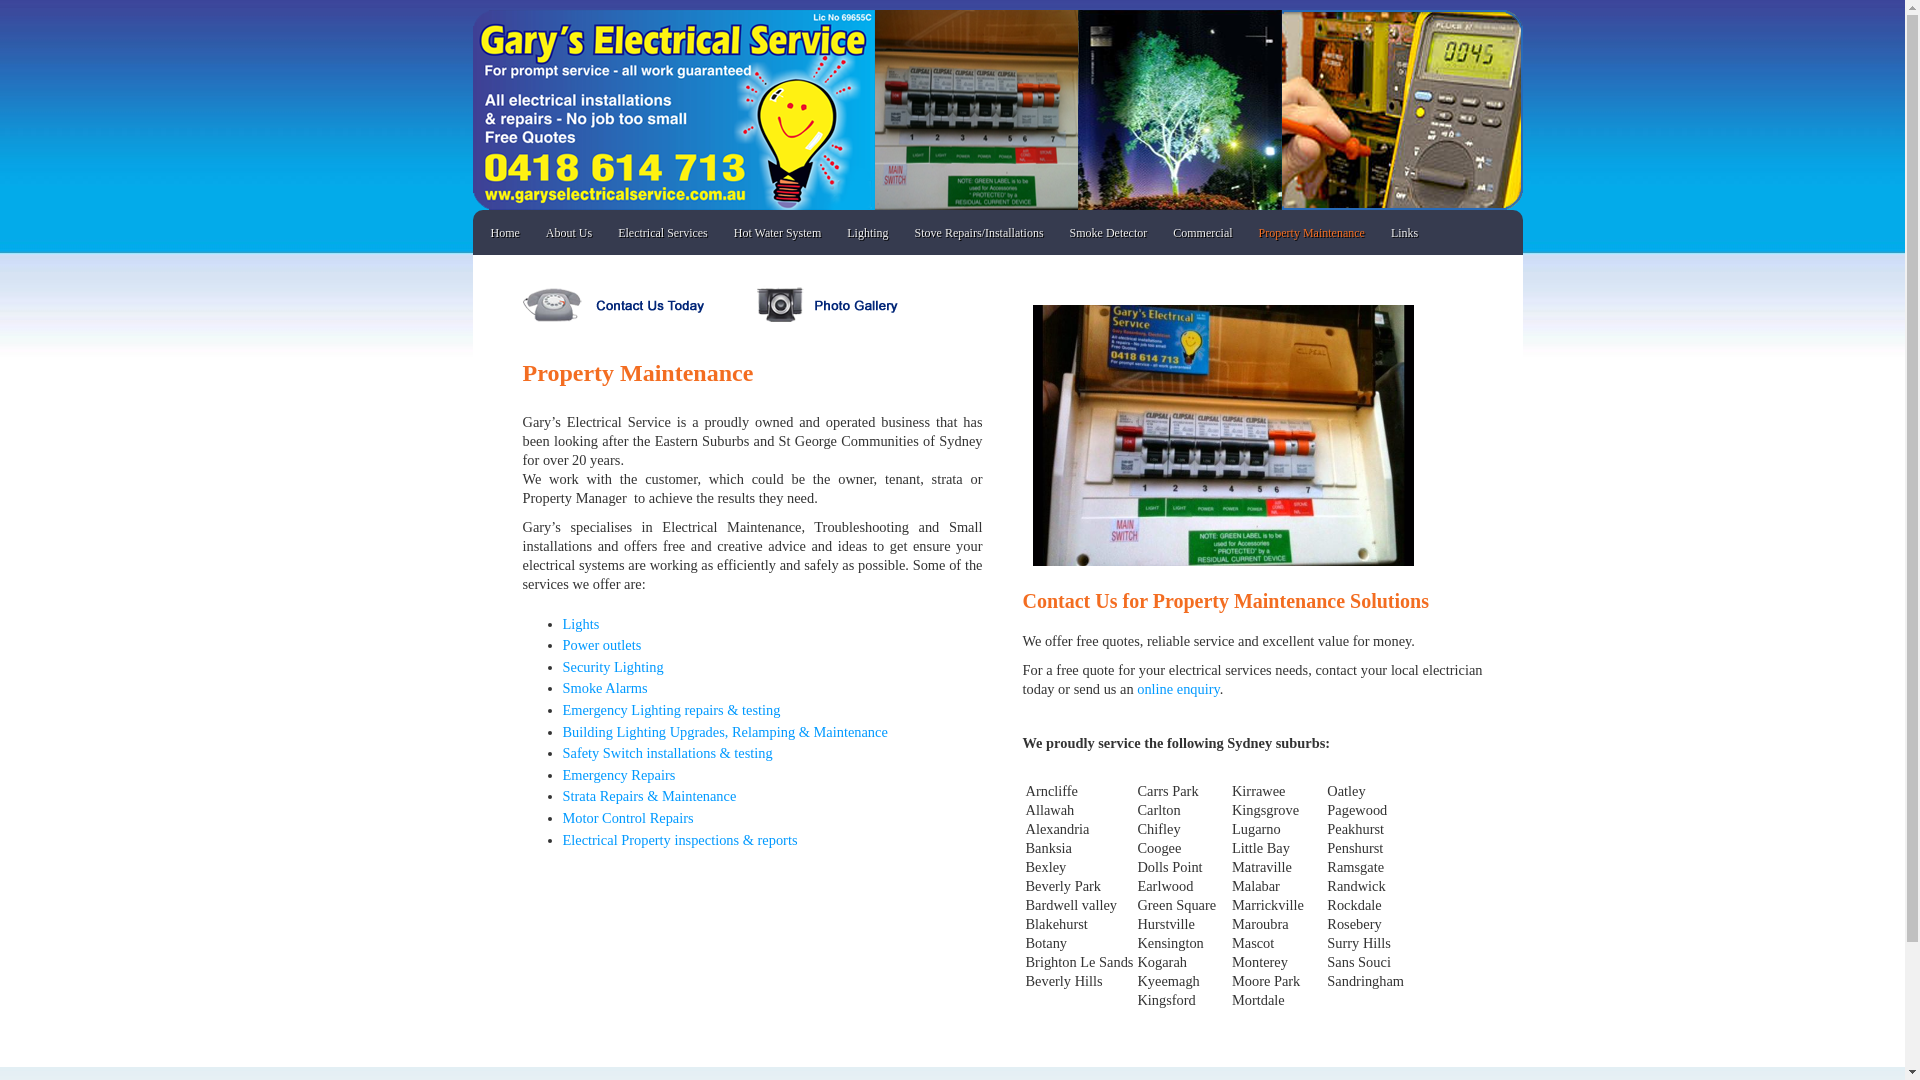  Describe the element at coordinates (604, 688) in the screenshot. I see `Smoke Alarms` at that location.